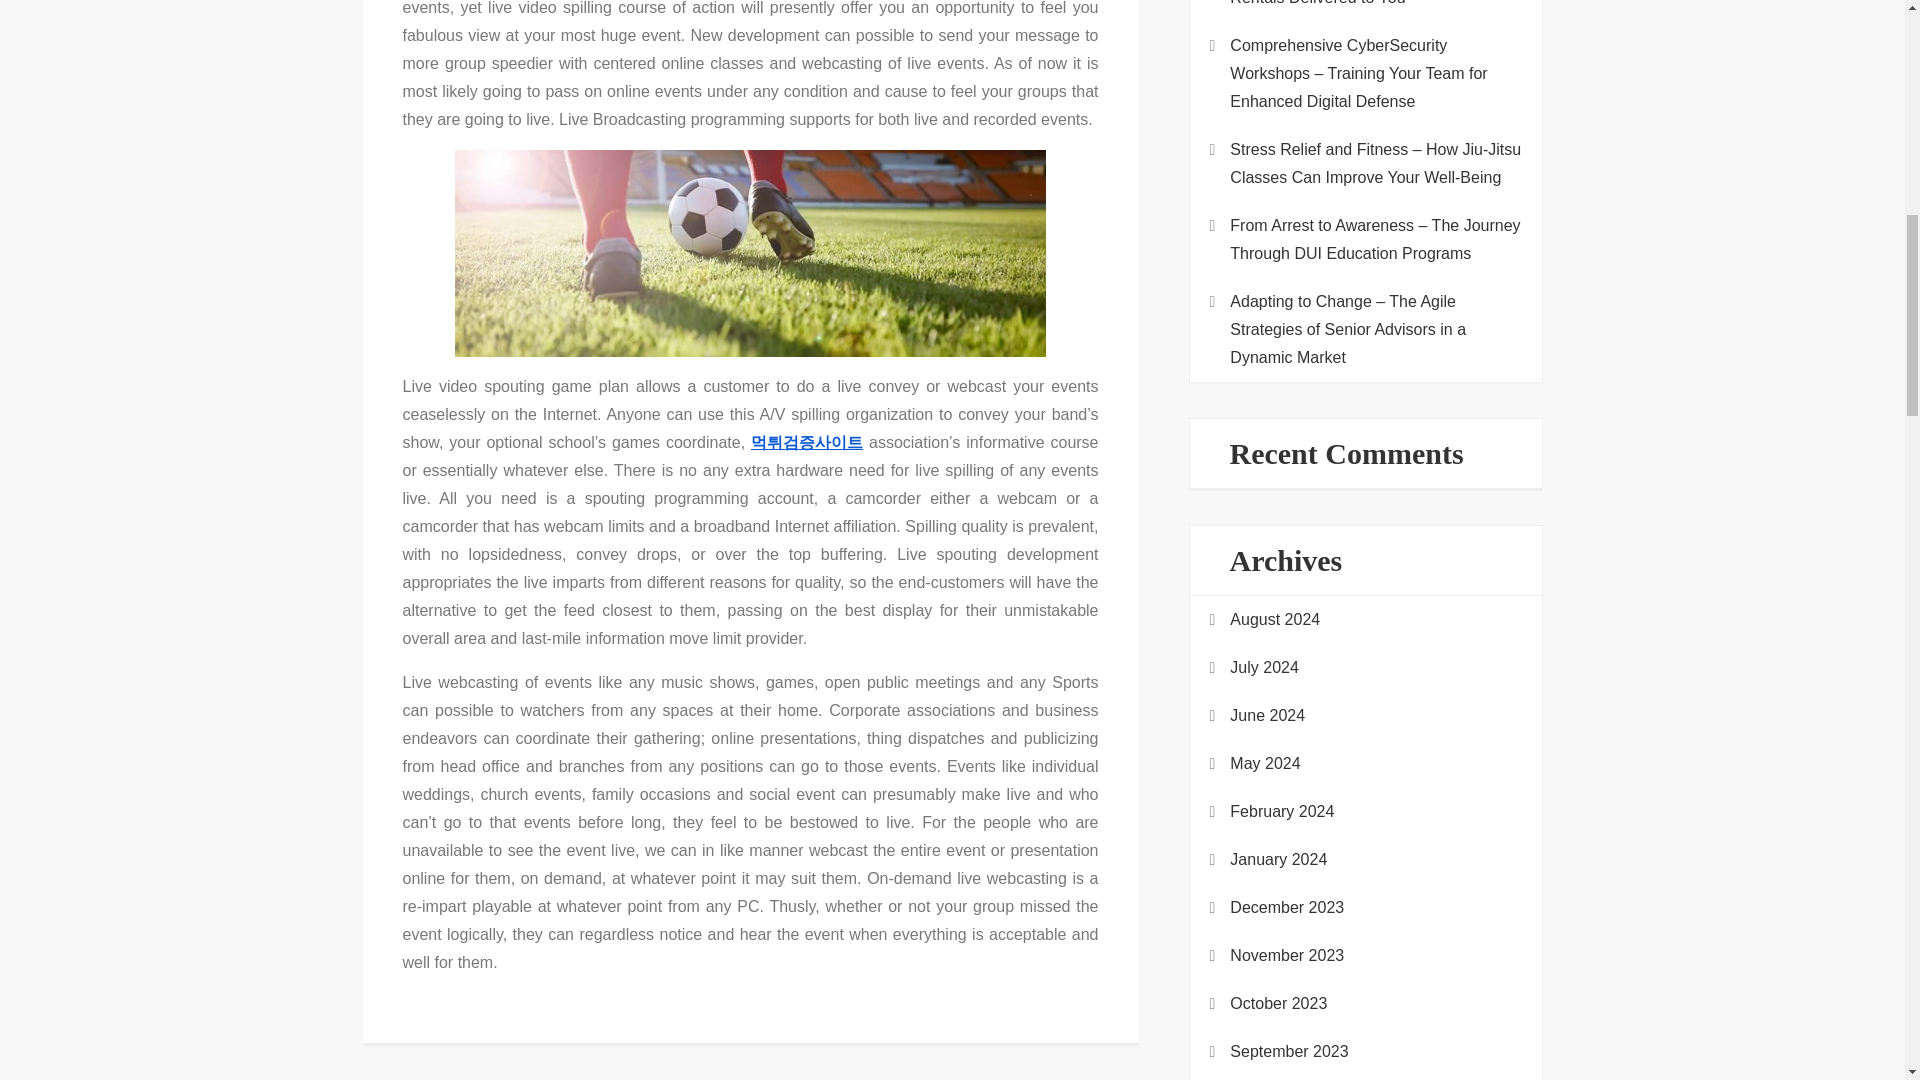 The image size is (1920, 1080). What do you see at coordinates (1278, 1004) in the screenshot?
I see `October 2023` at bounding box center [1278, 1004].